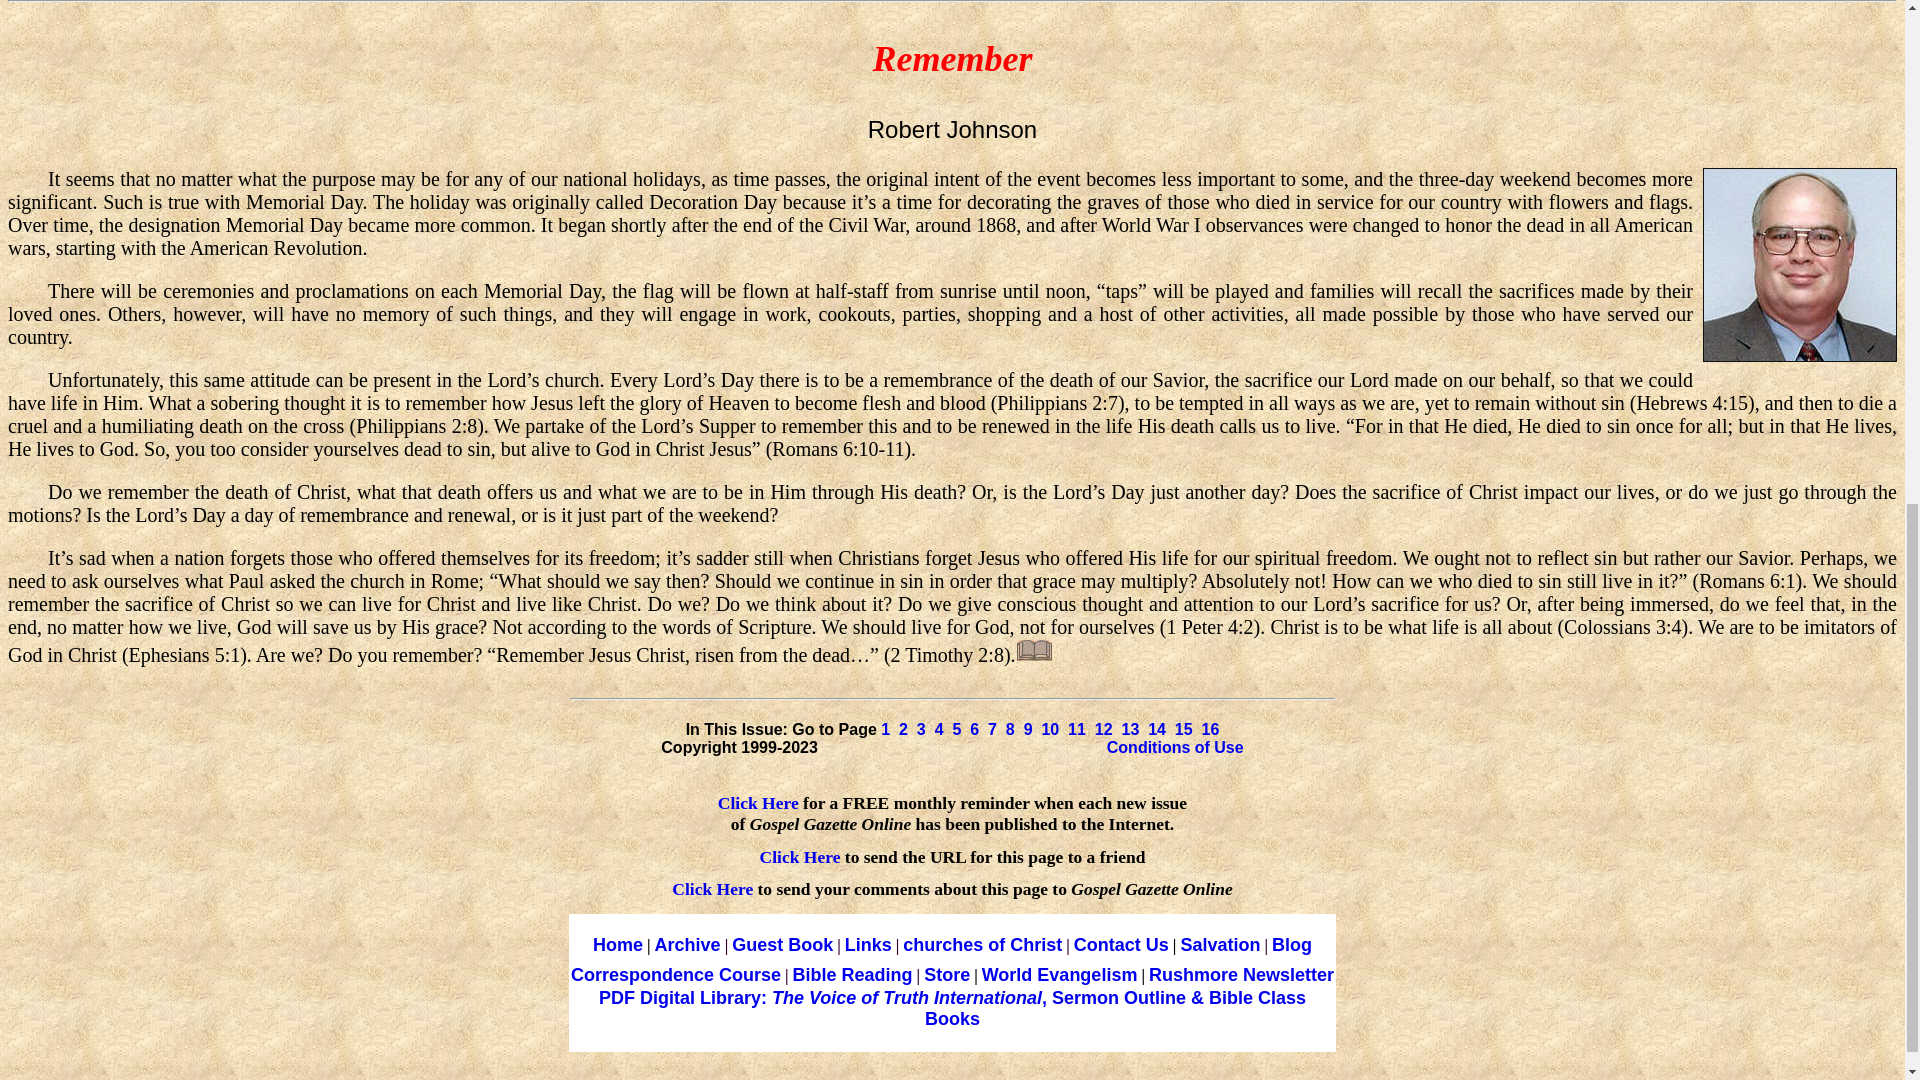  What do you see at coordinates (1104, 729) in the screenshot?
I see `12` at bounding box center [1104, 729].